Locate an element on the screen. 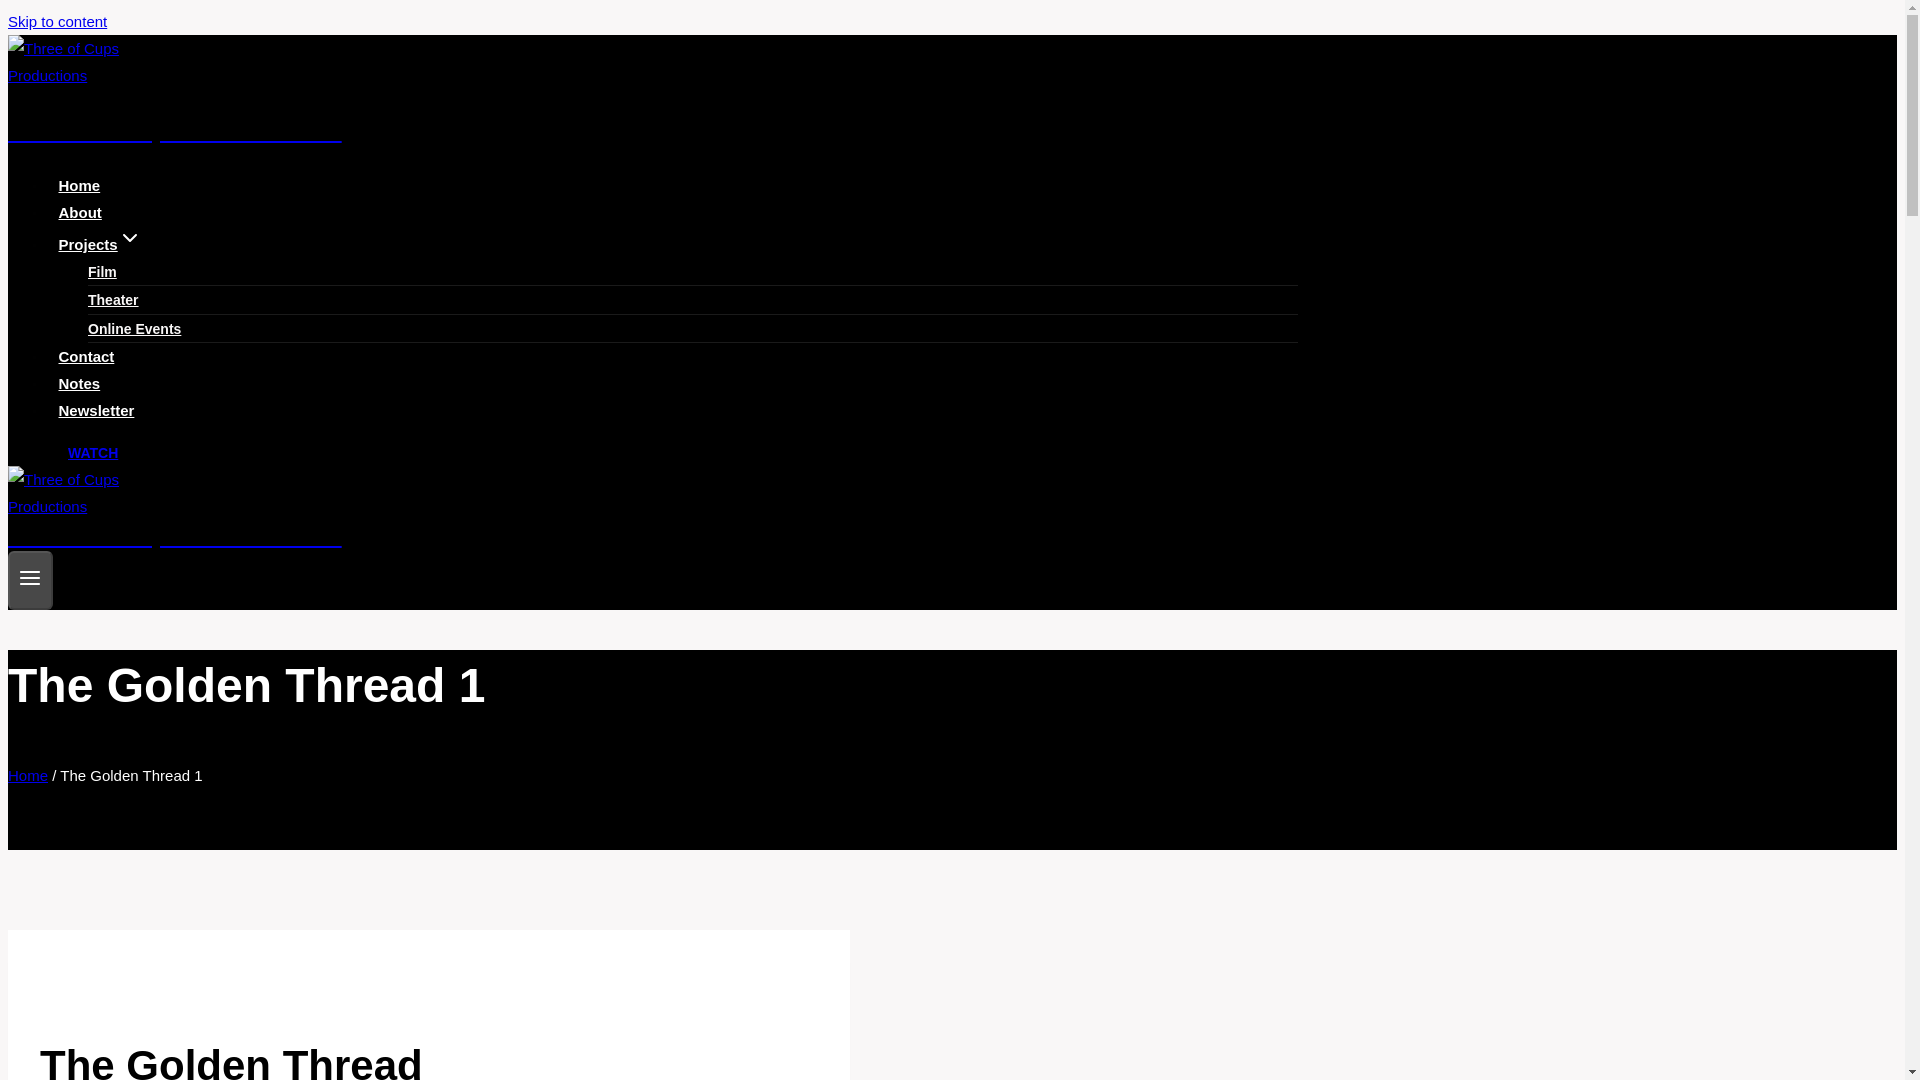 The height and width of the screenshot is (1080, 1920). Home is located at coordinates (80, 186).